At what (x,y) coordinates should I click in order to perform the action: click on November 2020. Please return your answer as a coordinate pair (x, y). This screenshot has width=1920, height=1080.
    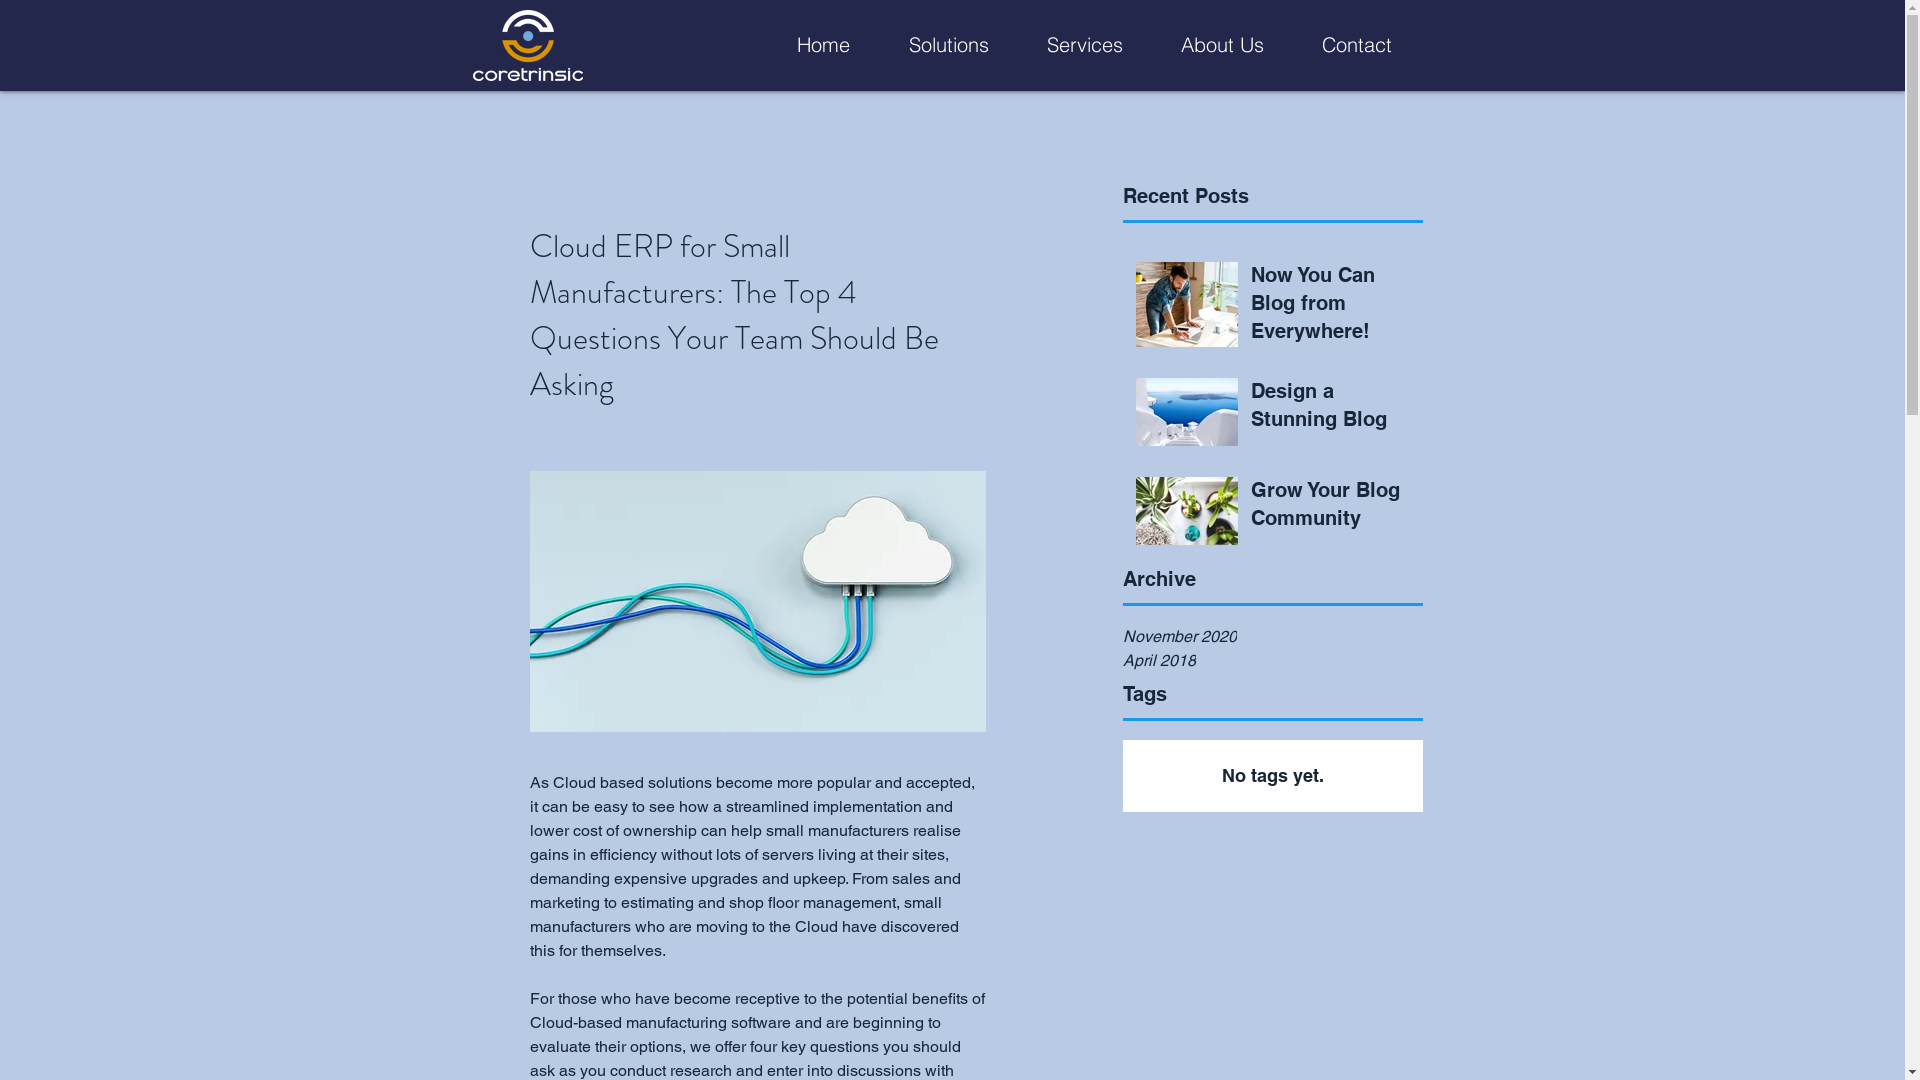
    Looking at the image, I should click on (1272, 637).